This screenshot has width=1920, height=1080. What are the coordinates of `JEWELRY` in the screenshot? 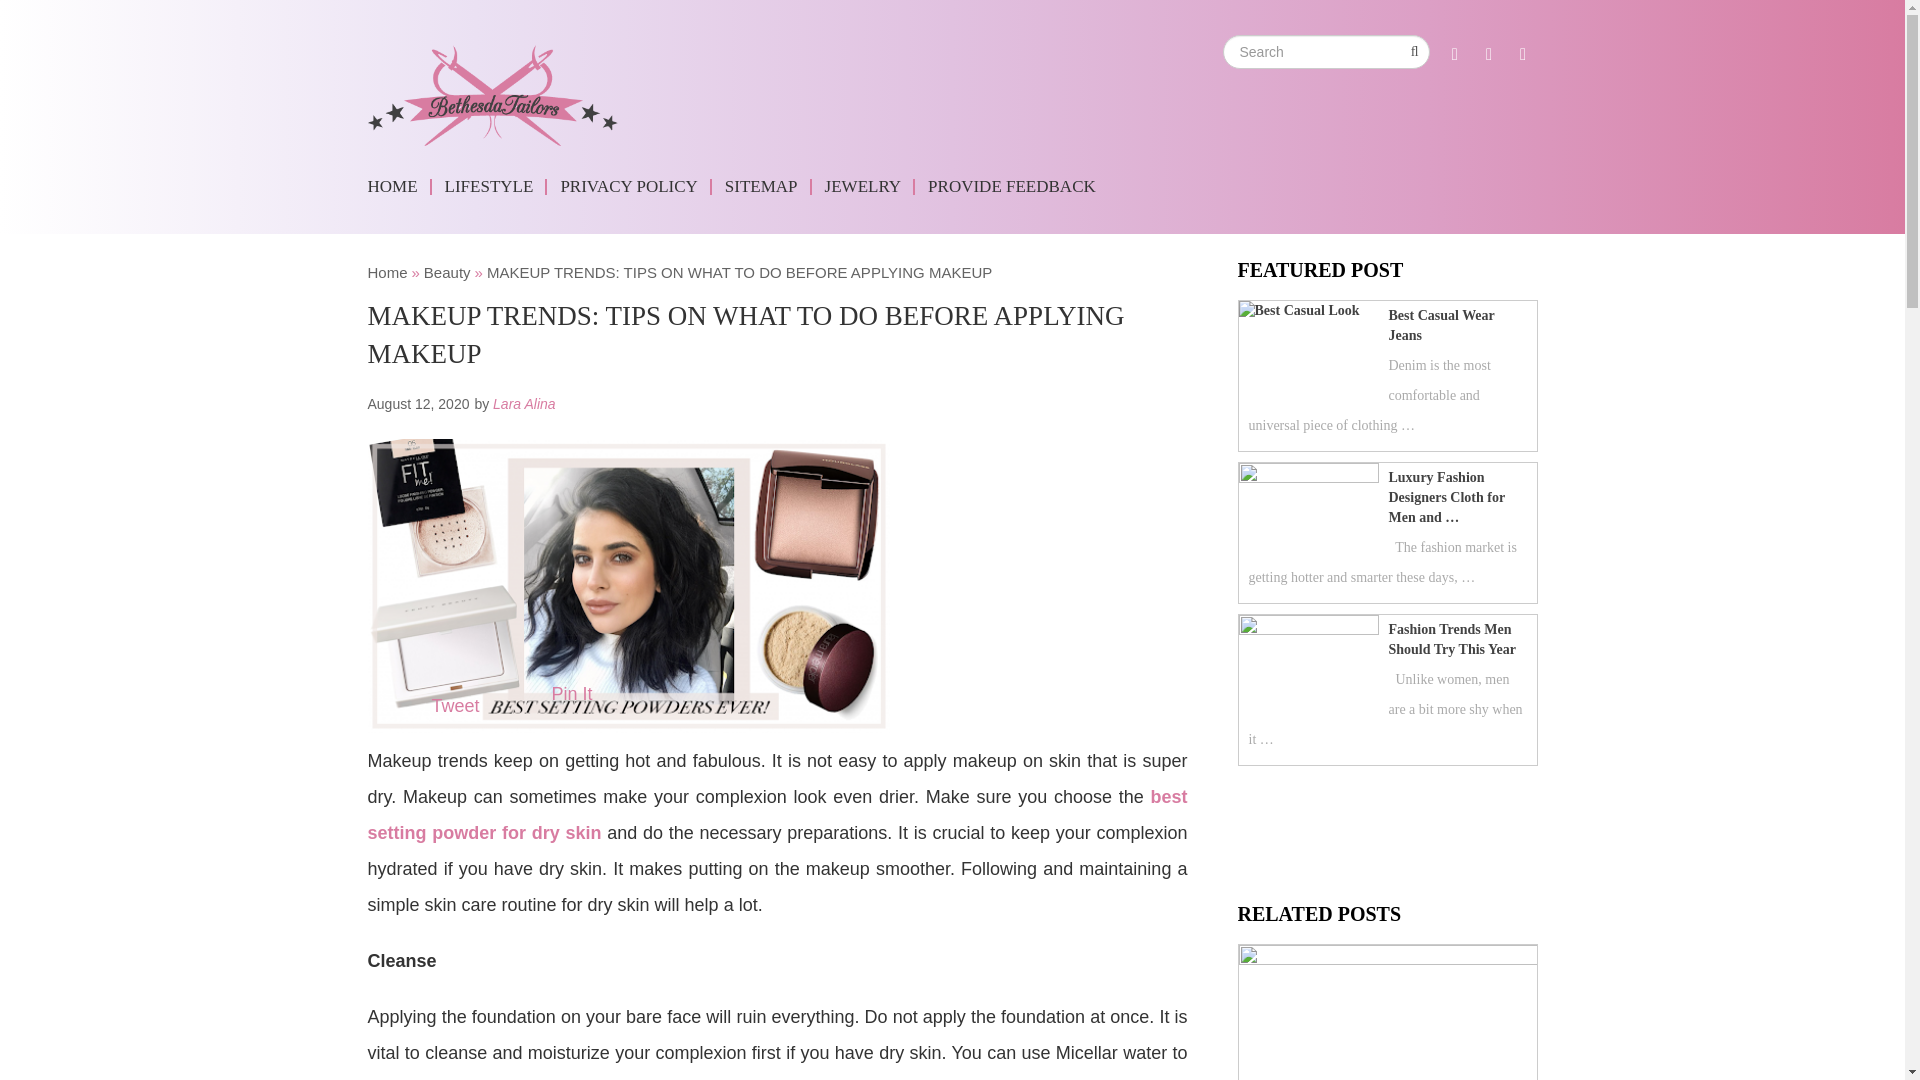 It's located at (866, 187).